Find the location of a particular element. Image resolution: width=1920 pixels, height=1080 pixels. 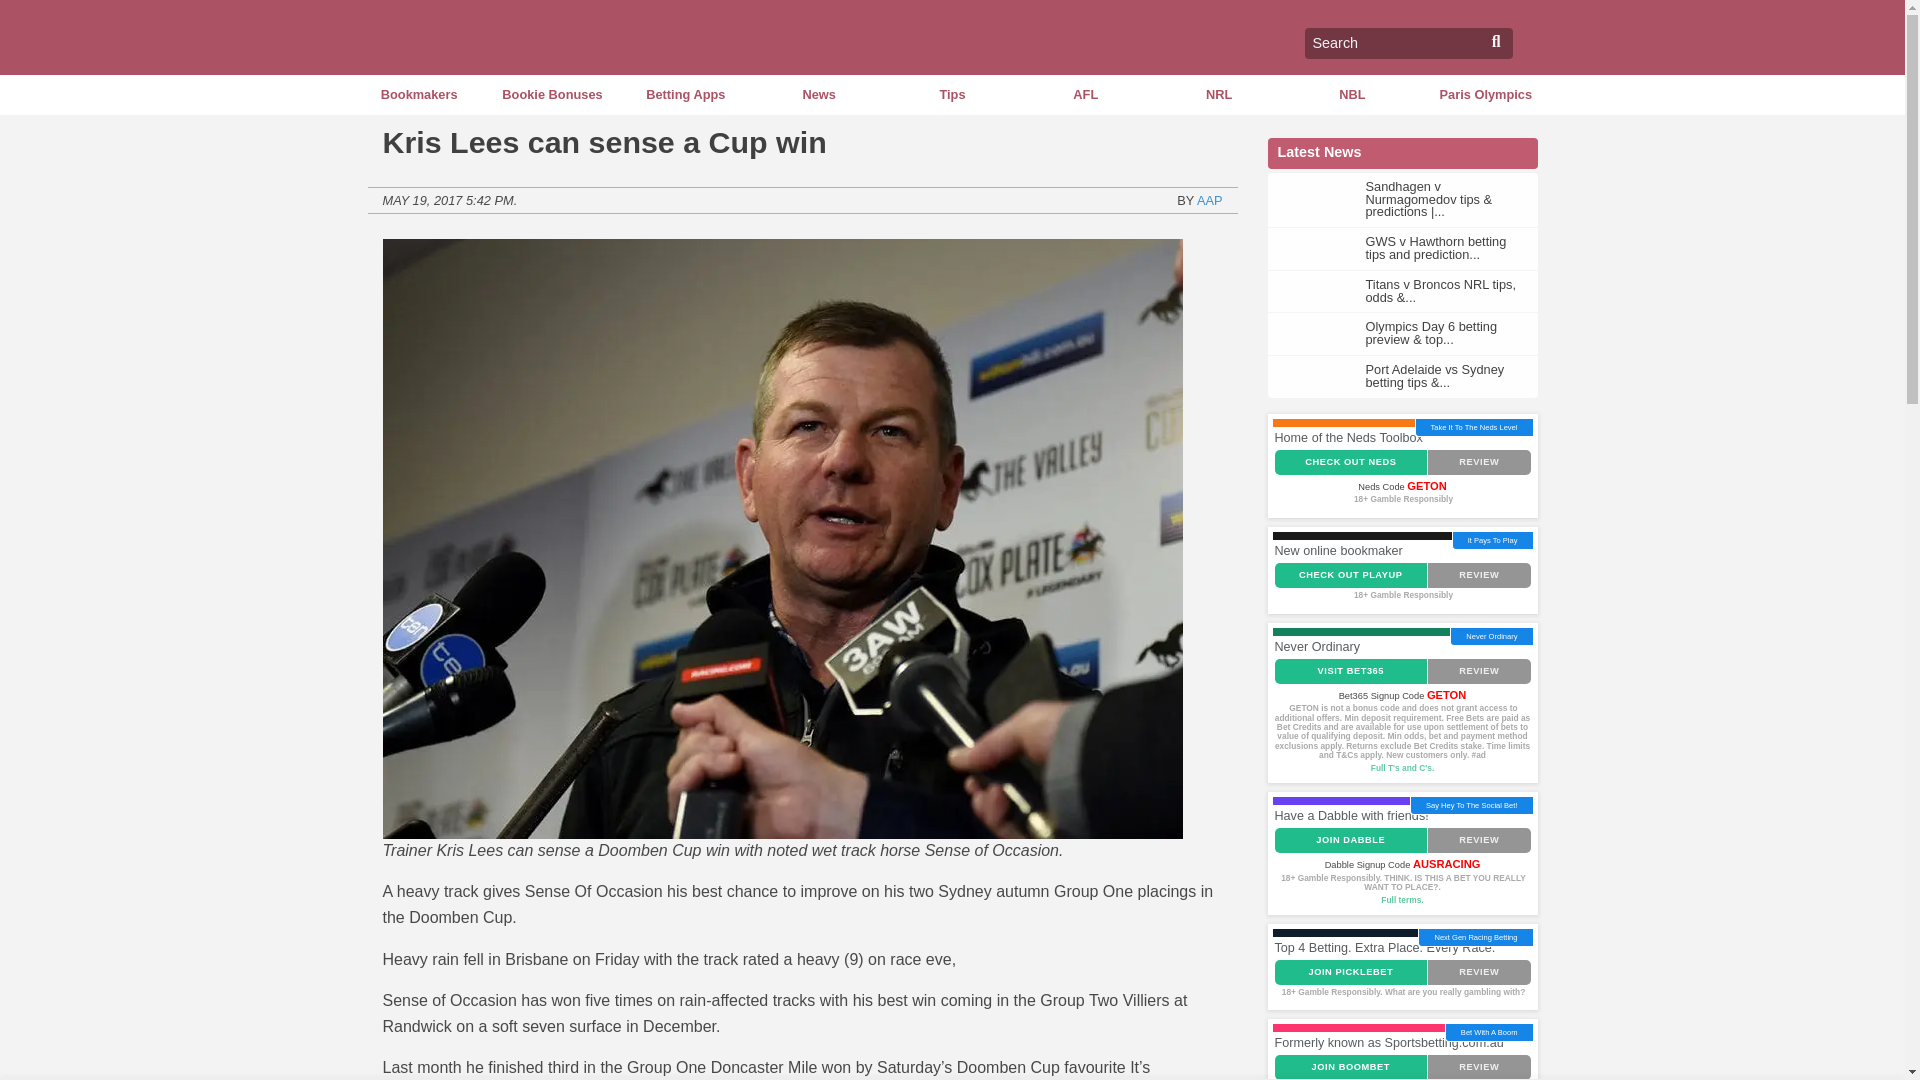

Tips is located at coordinates (952, 94).